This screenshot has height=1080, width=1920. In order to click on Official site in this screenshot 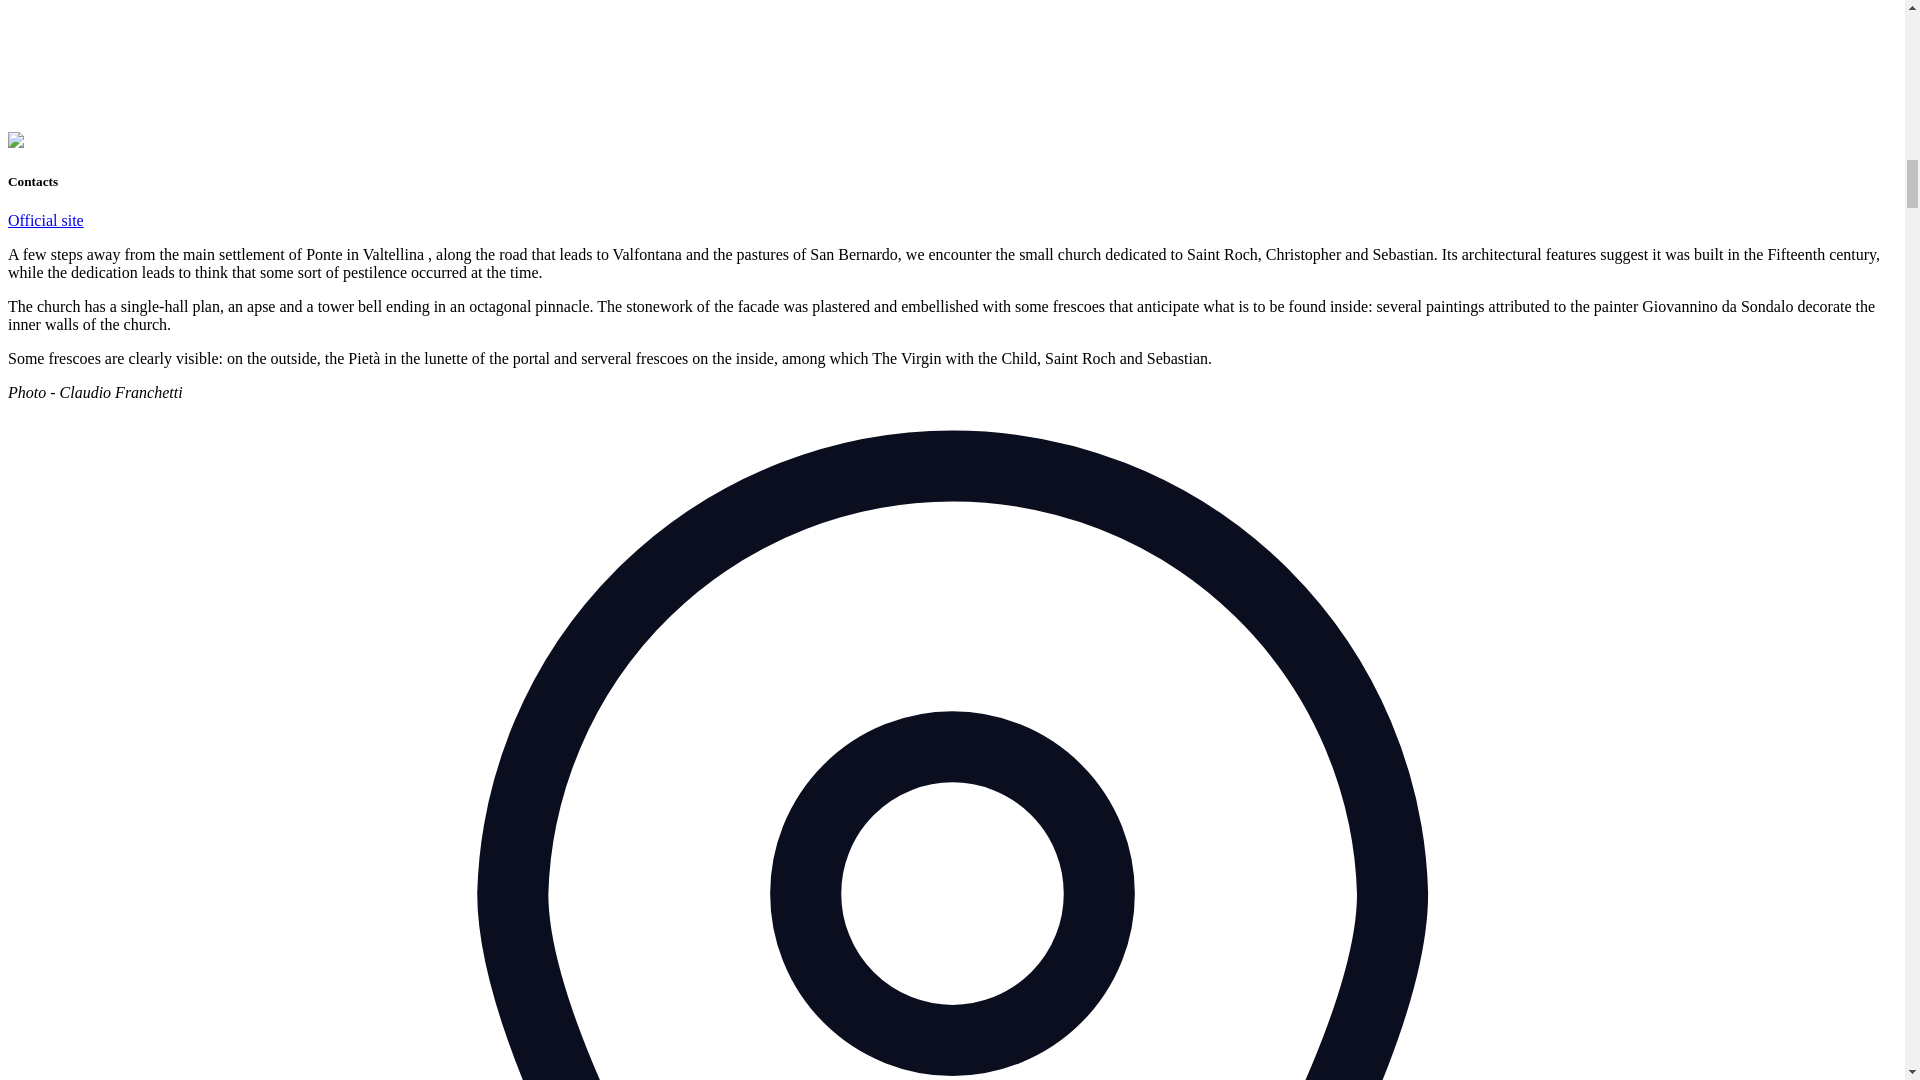, I will do `click(46, 220)`.